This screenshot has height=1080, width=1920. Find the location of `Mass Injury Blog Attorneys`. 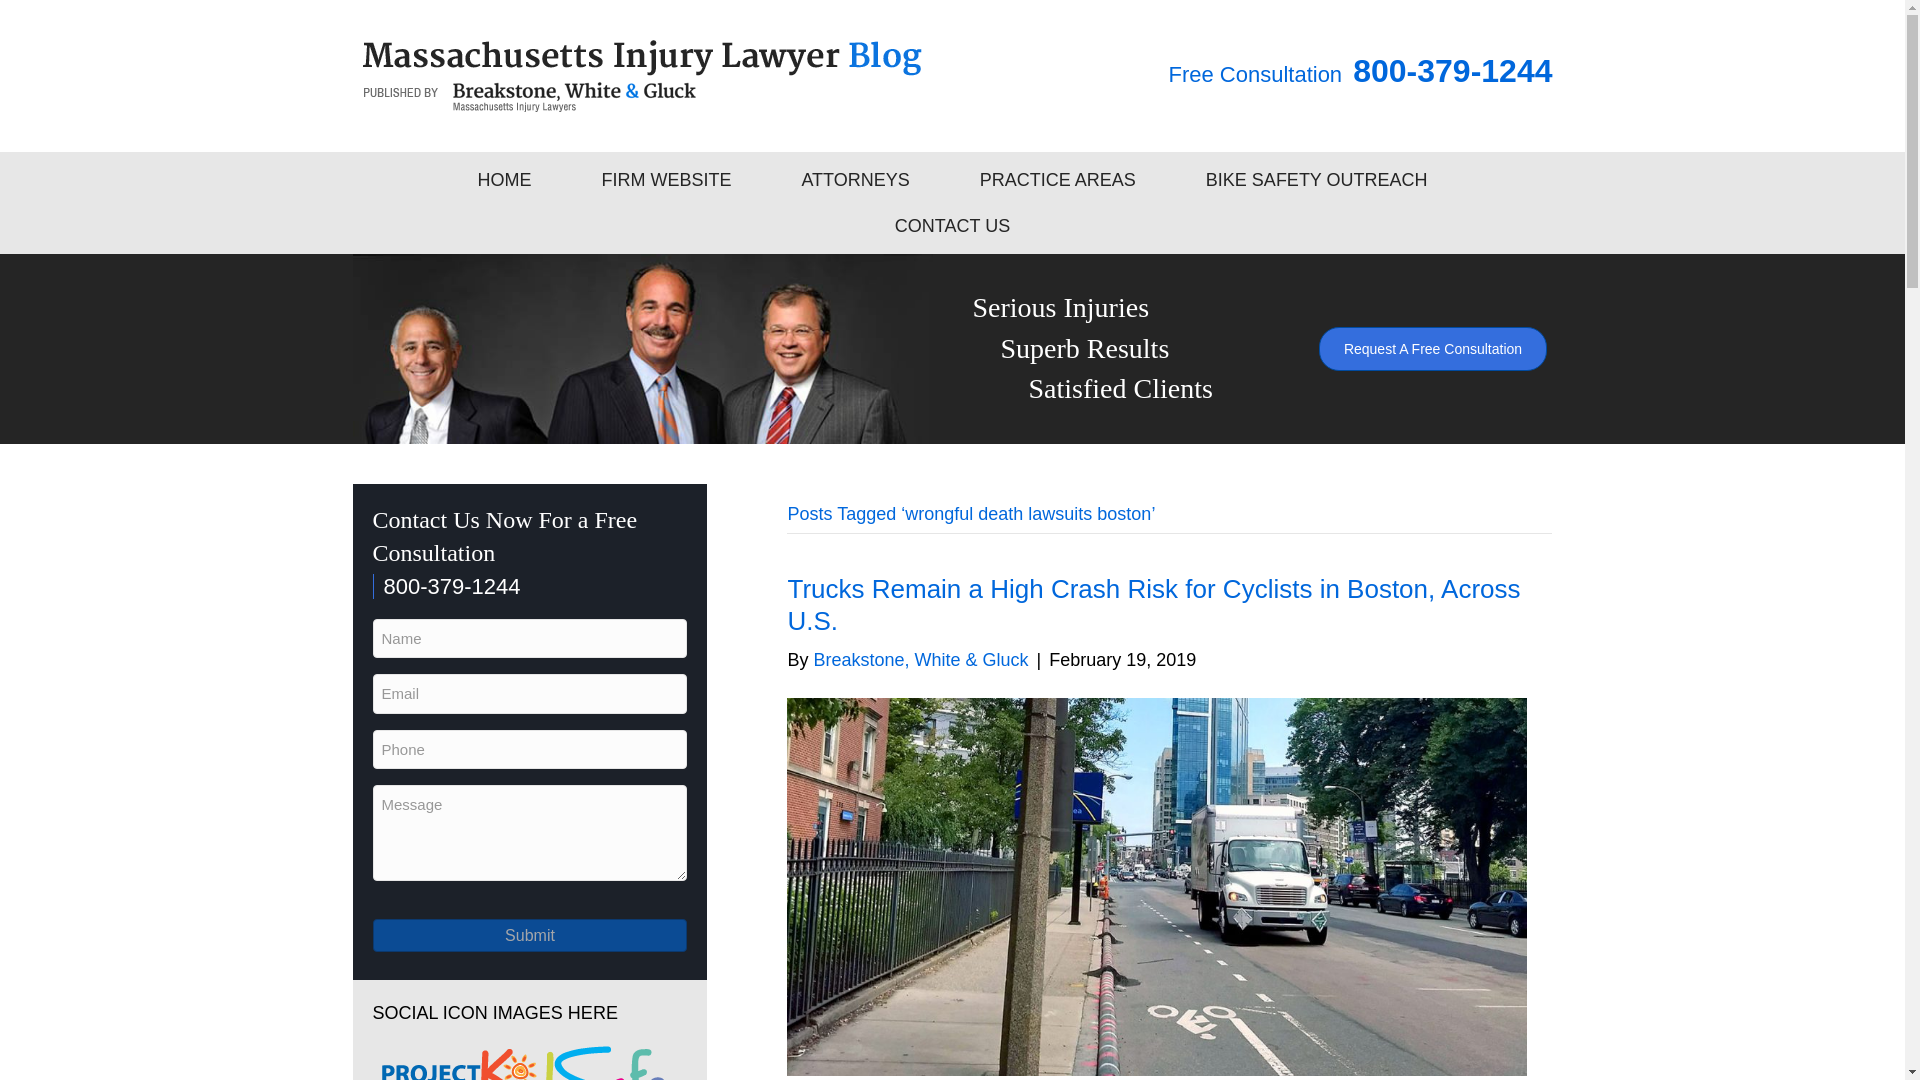

Mass Injury Blog Attorneys is located at coordinates (641, 348).